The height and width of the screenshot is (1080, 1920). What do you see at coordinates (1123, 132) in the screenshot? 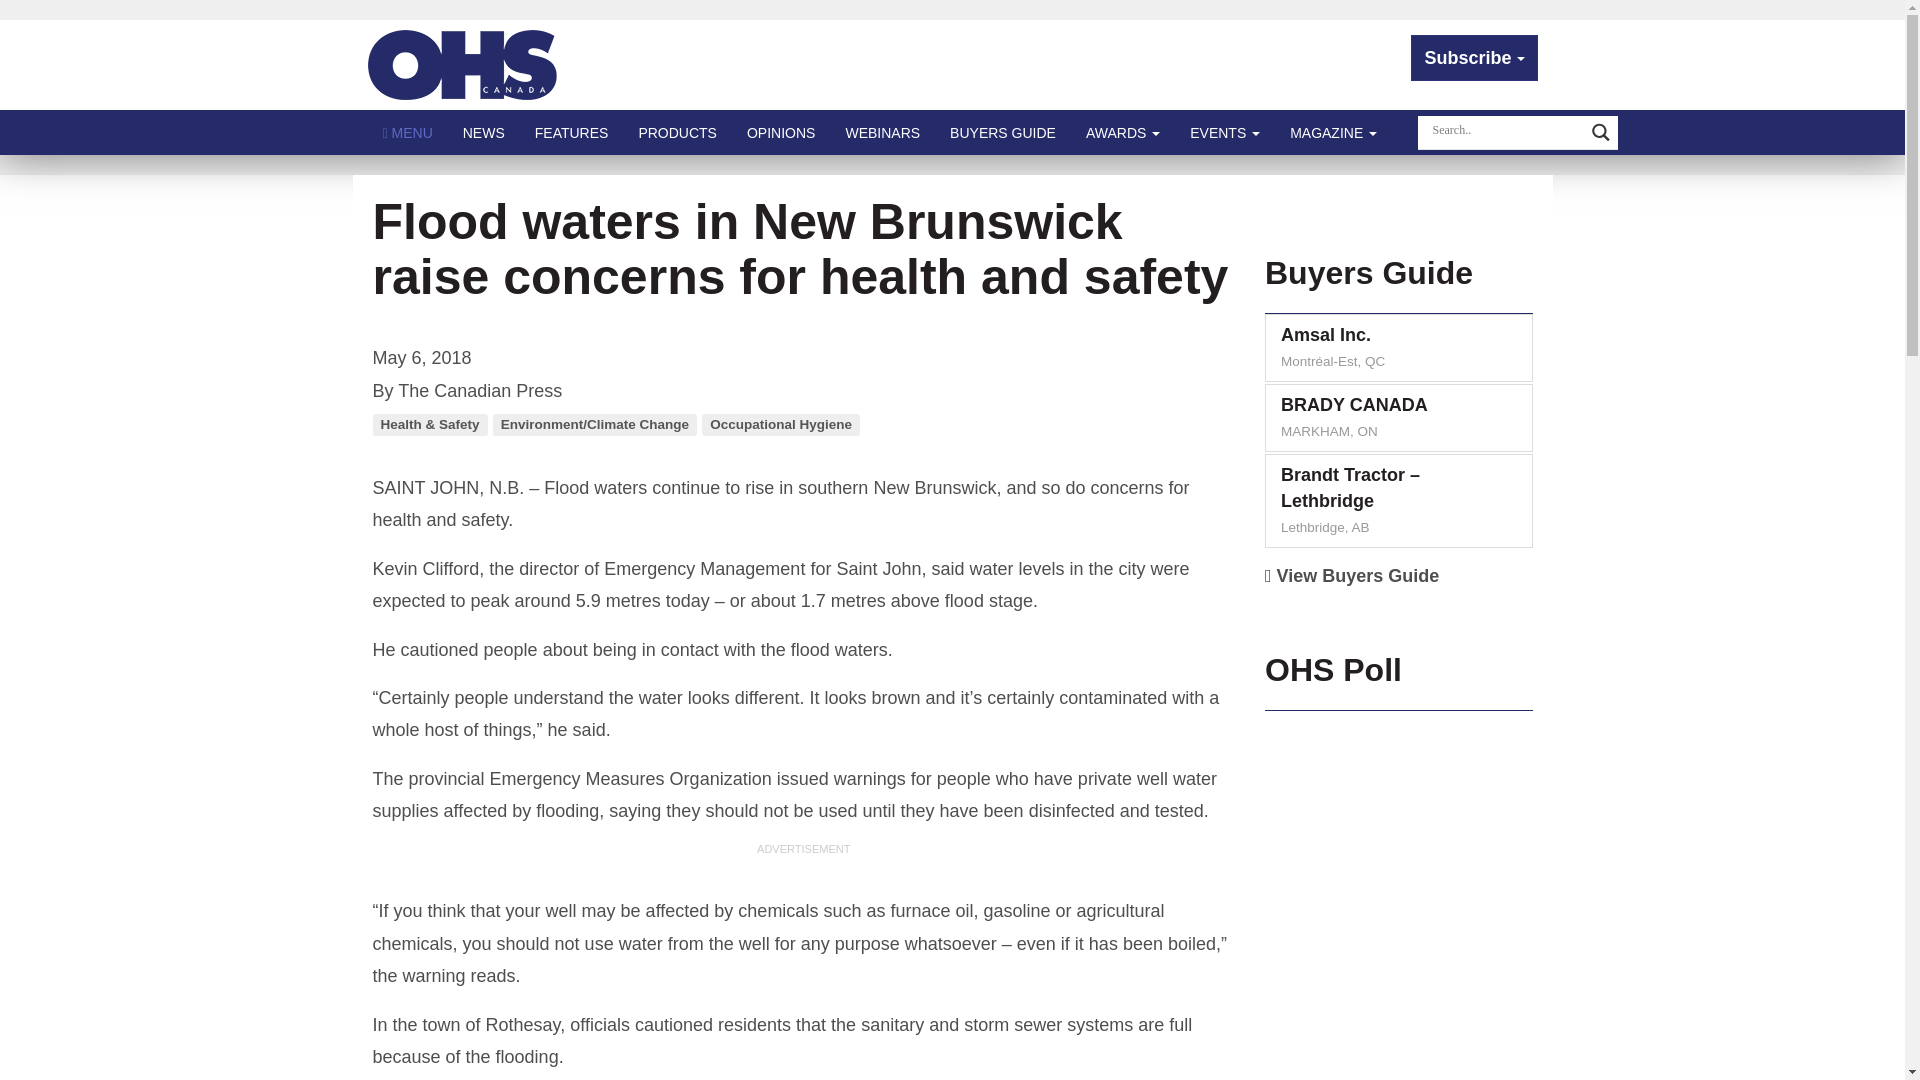
I see `AWARDS` at bounding box center [1123, 132].